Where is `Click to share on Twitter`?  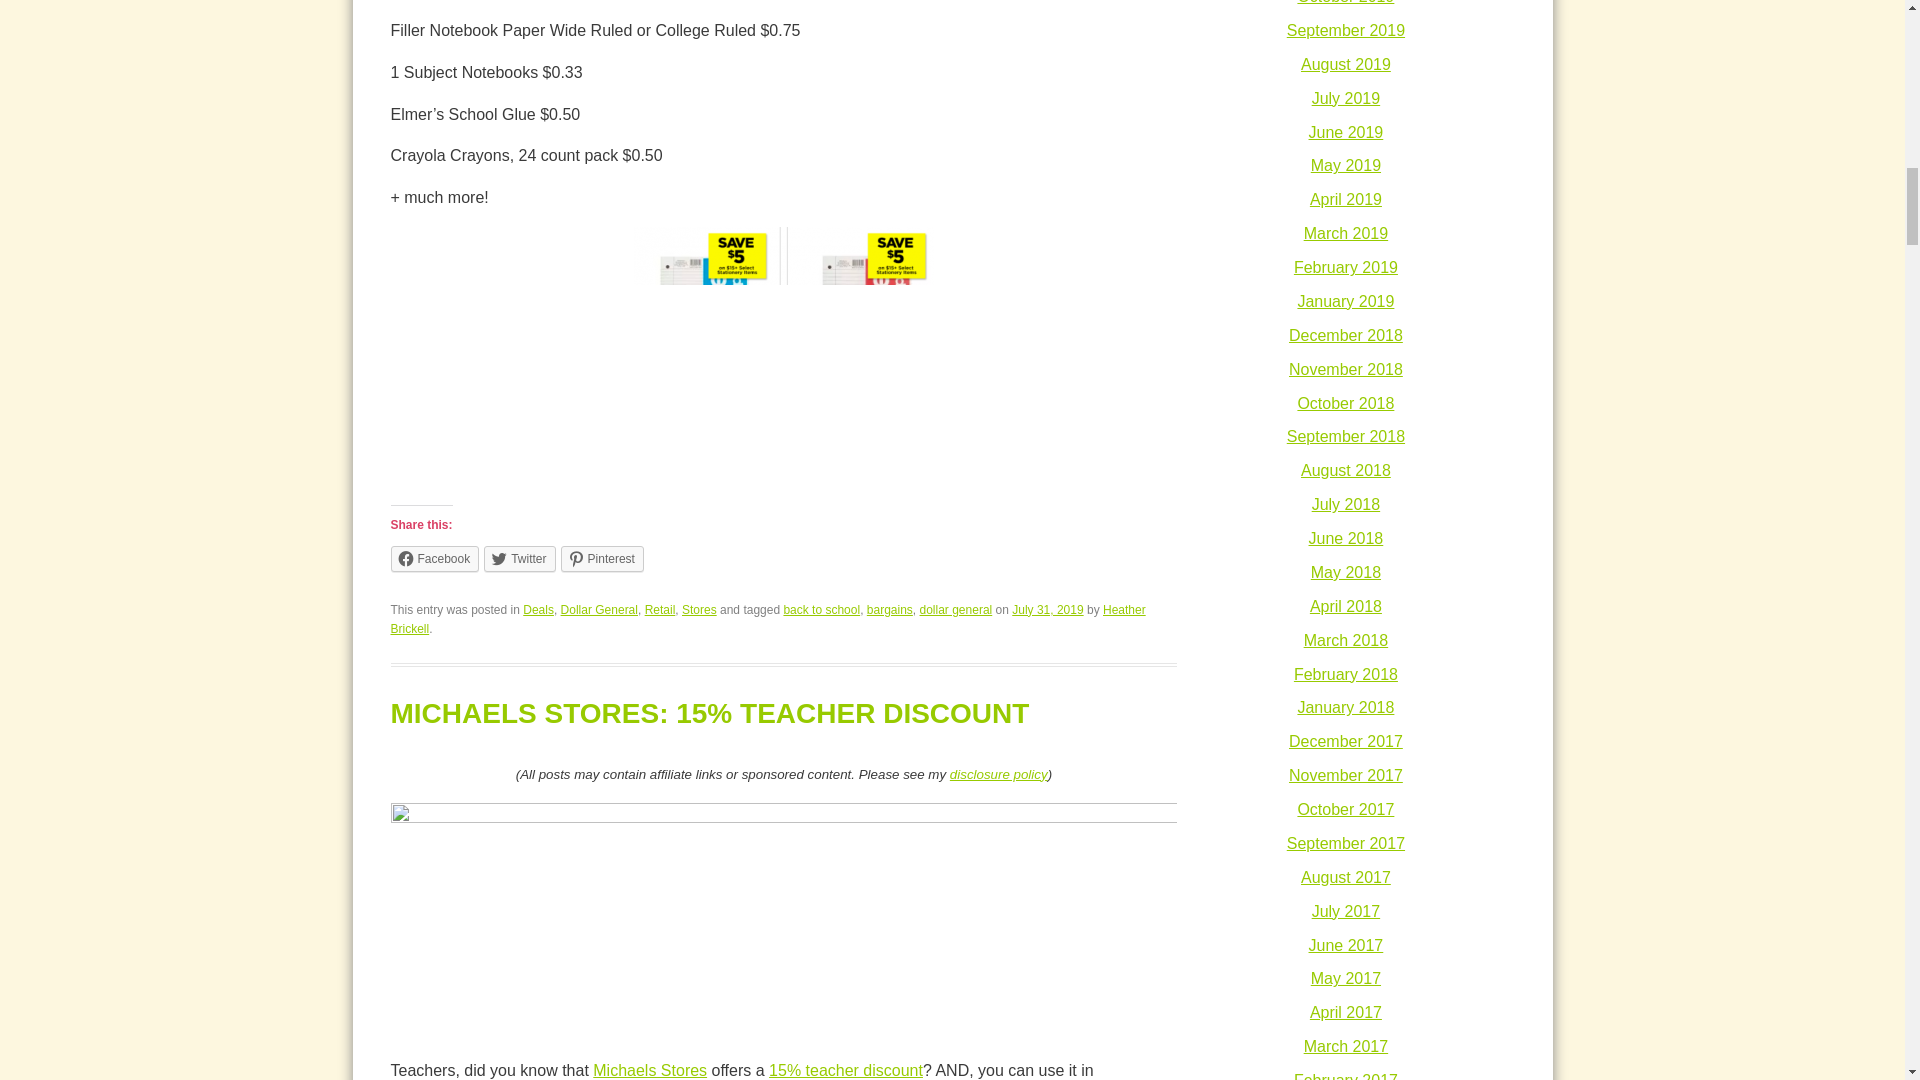 Click to share on Twitter is located at coordinates (518, 559).